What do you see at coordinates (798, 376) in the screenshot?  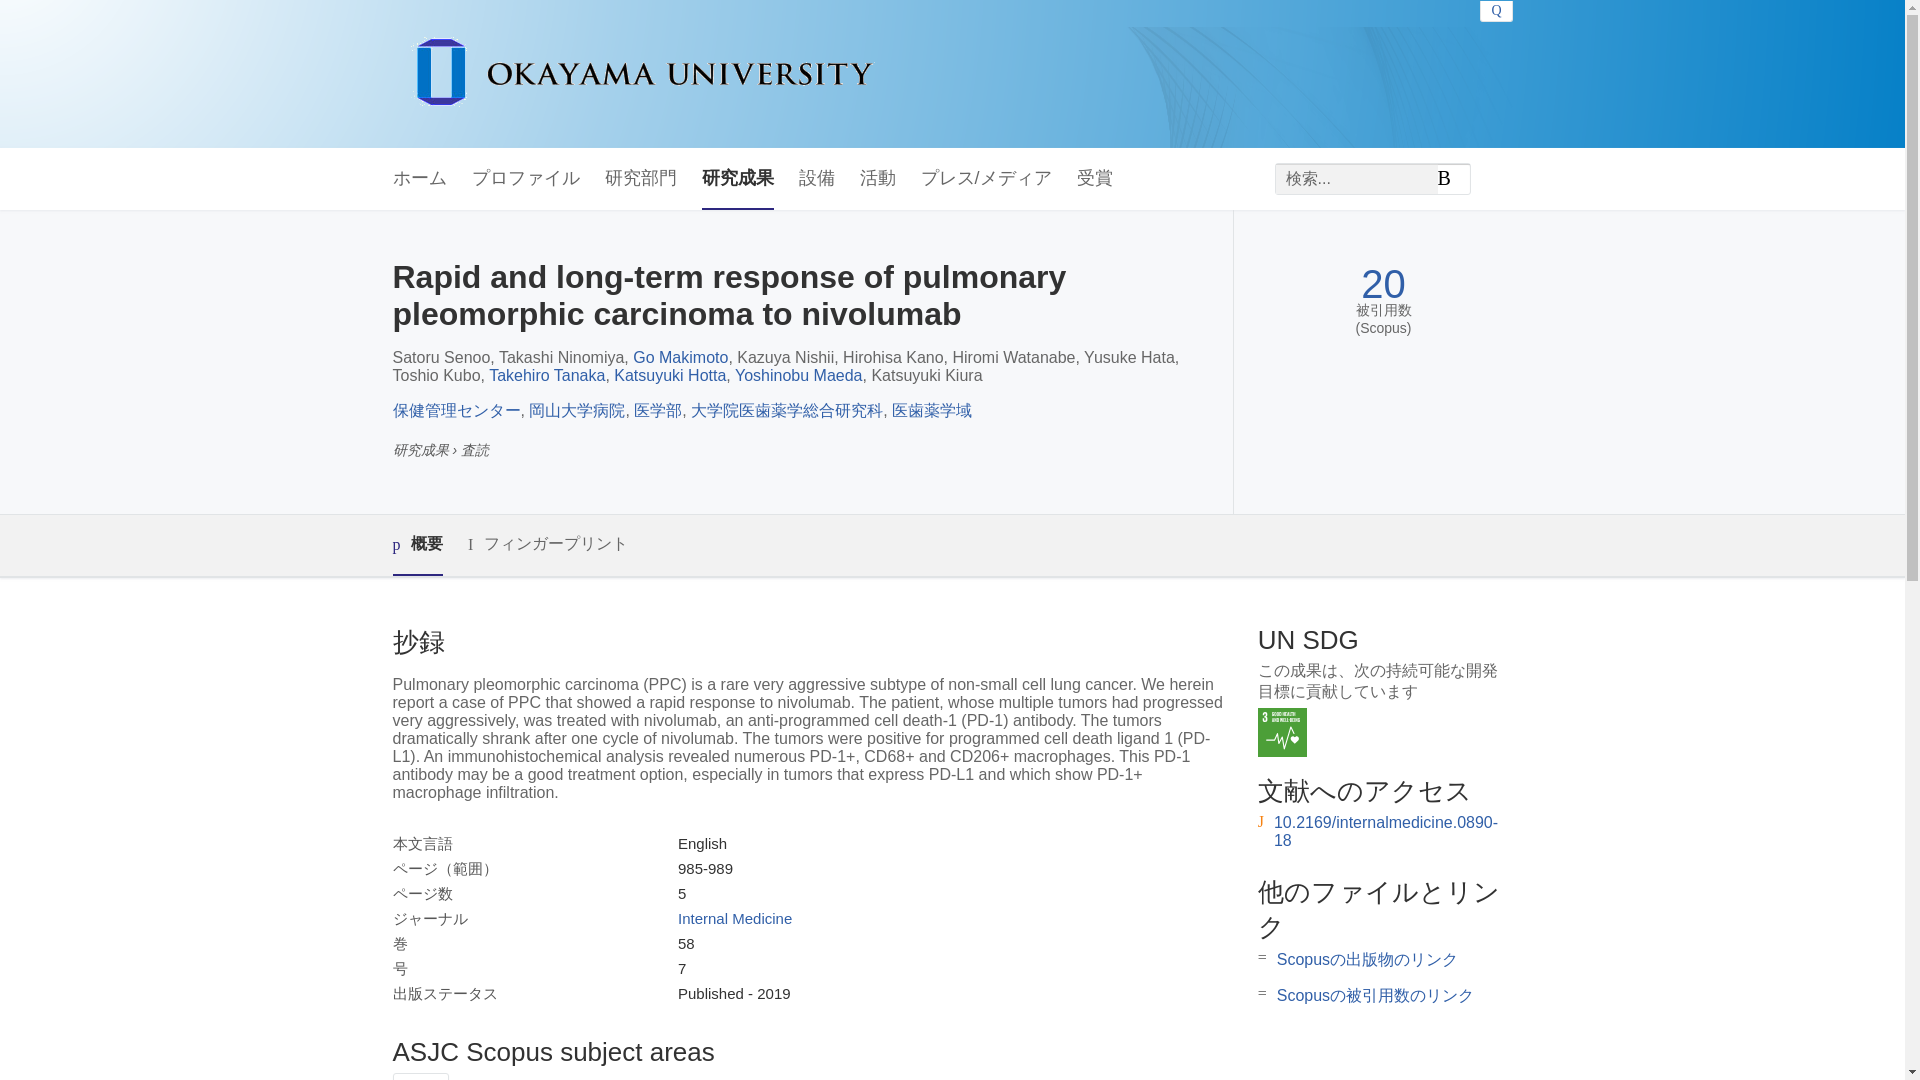 I see `Yoshinobu Maeda` at bounding box center [798, 376].